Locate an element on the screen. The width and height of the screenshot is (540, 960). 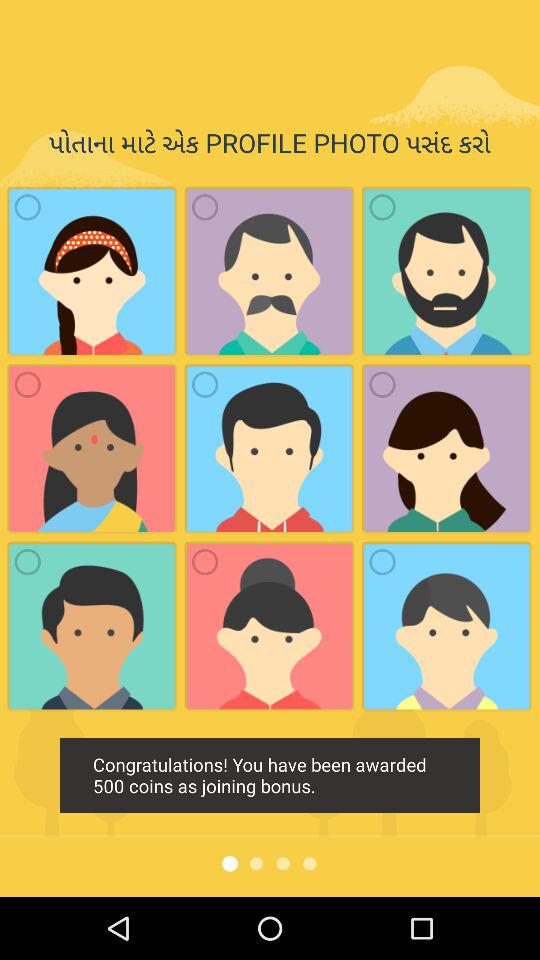
select the fifth image of the page is located at coordinates (270, 448).